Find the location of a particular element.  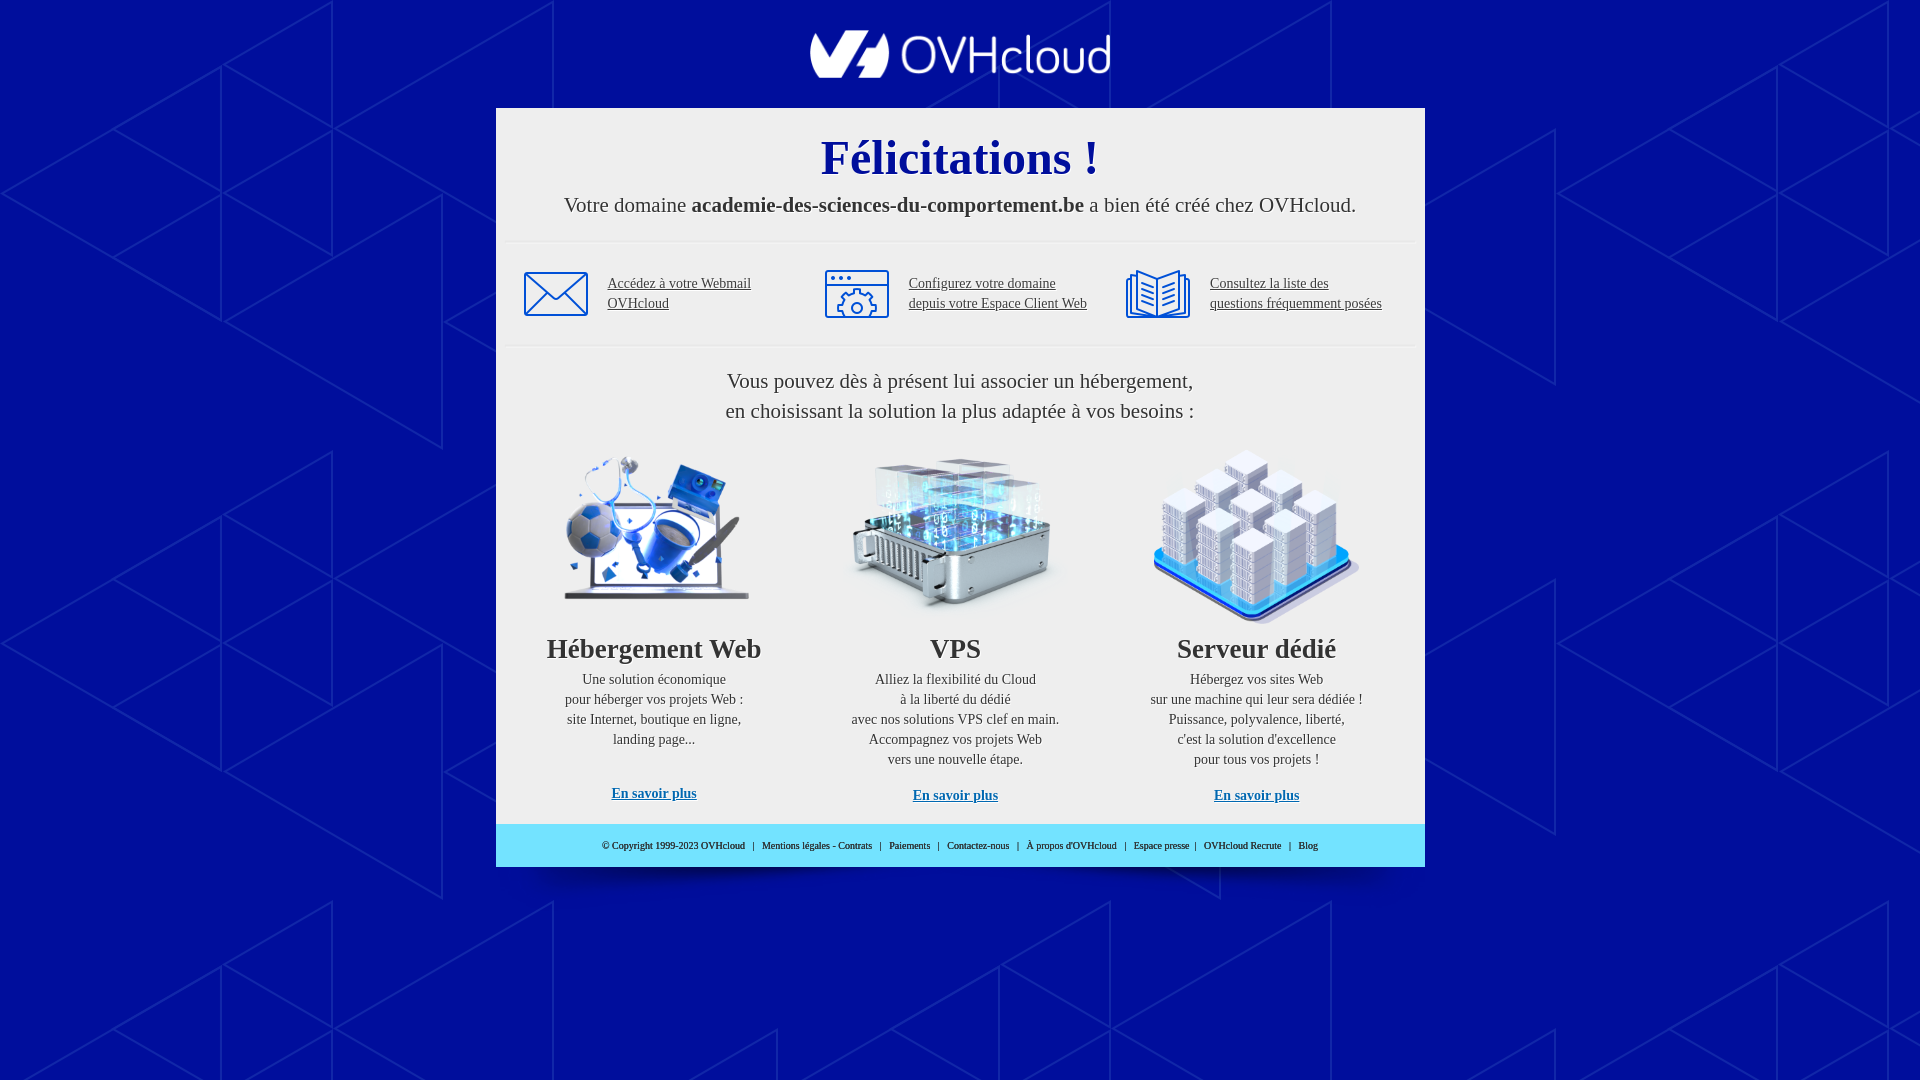

Espace presse is located at coordinates (1162, 846).